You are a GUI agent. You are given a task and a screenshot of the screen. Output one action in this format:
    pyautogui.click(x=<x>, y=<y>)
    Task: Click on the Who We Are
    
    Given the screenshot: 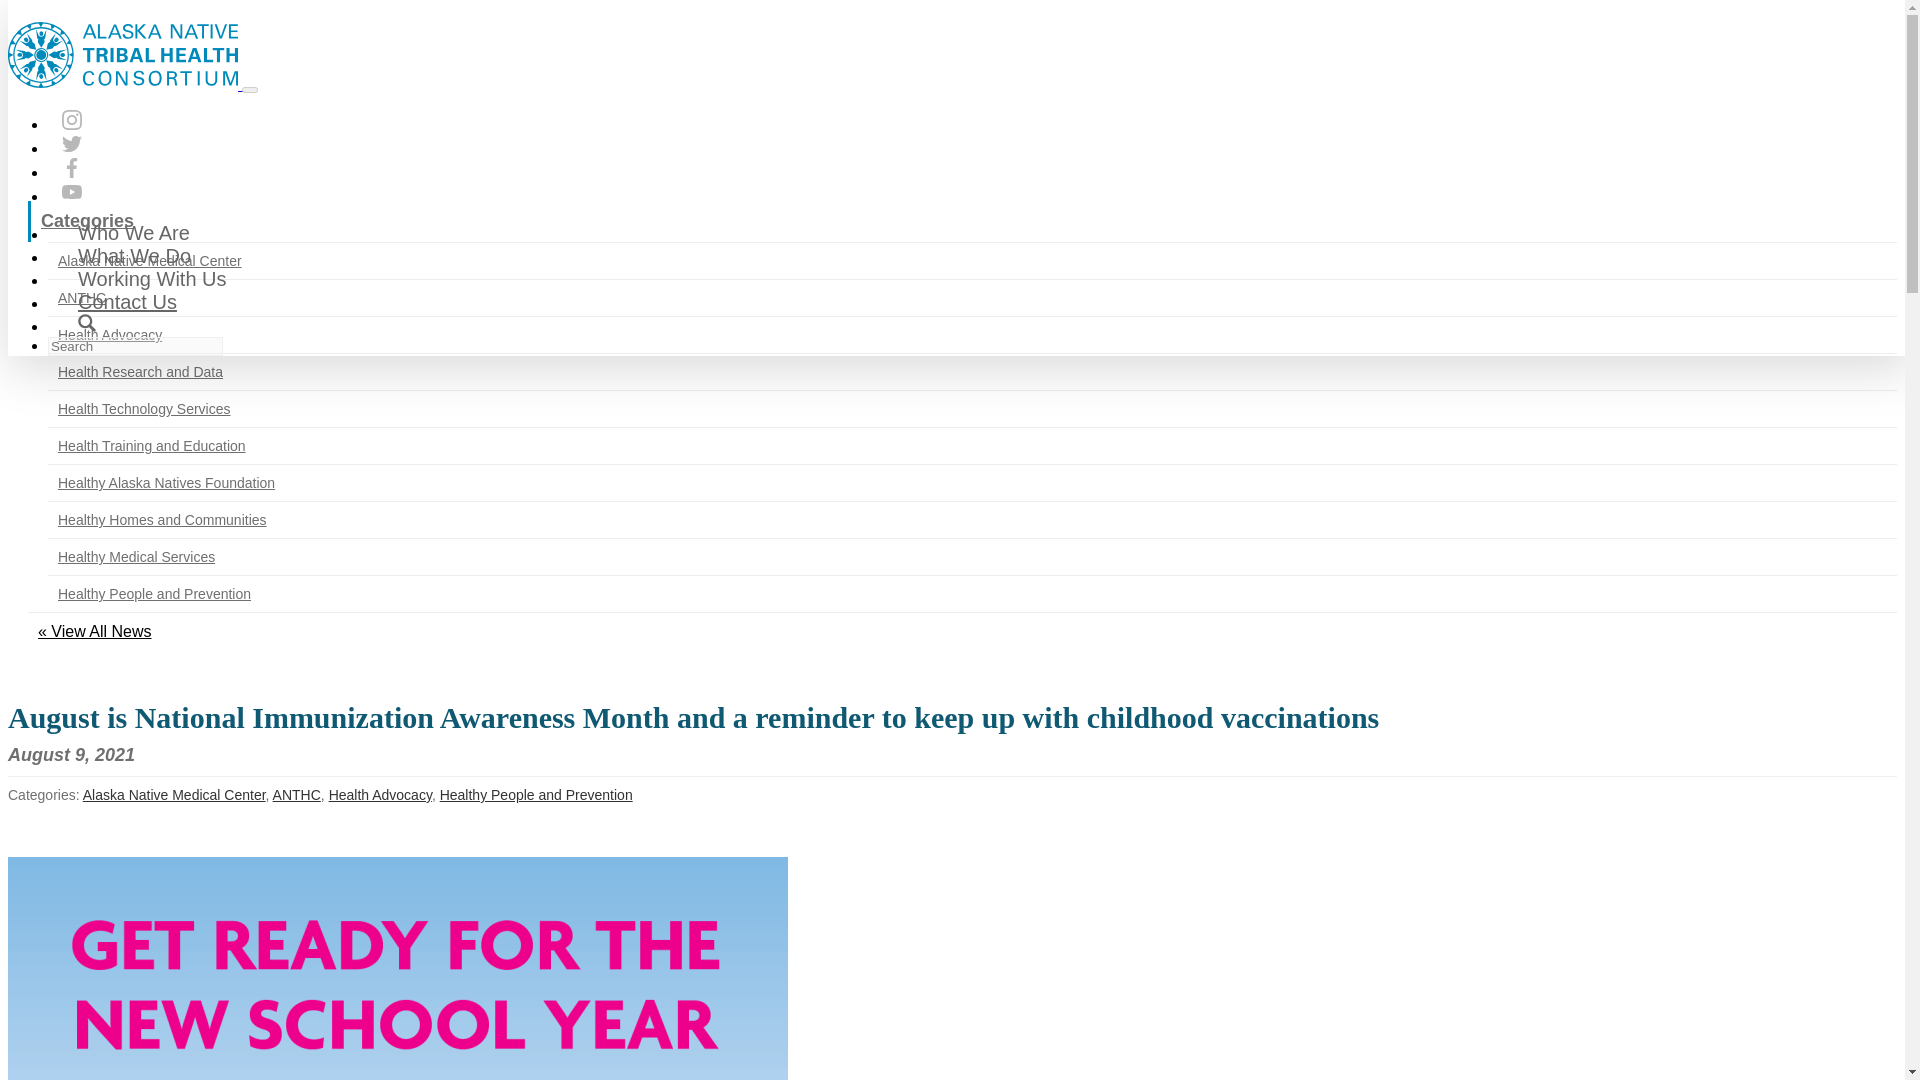 What is the action you would take?
    pyautogui.click(x=134, y=233)
    